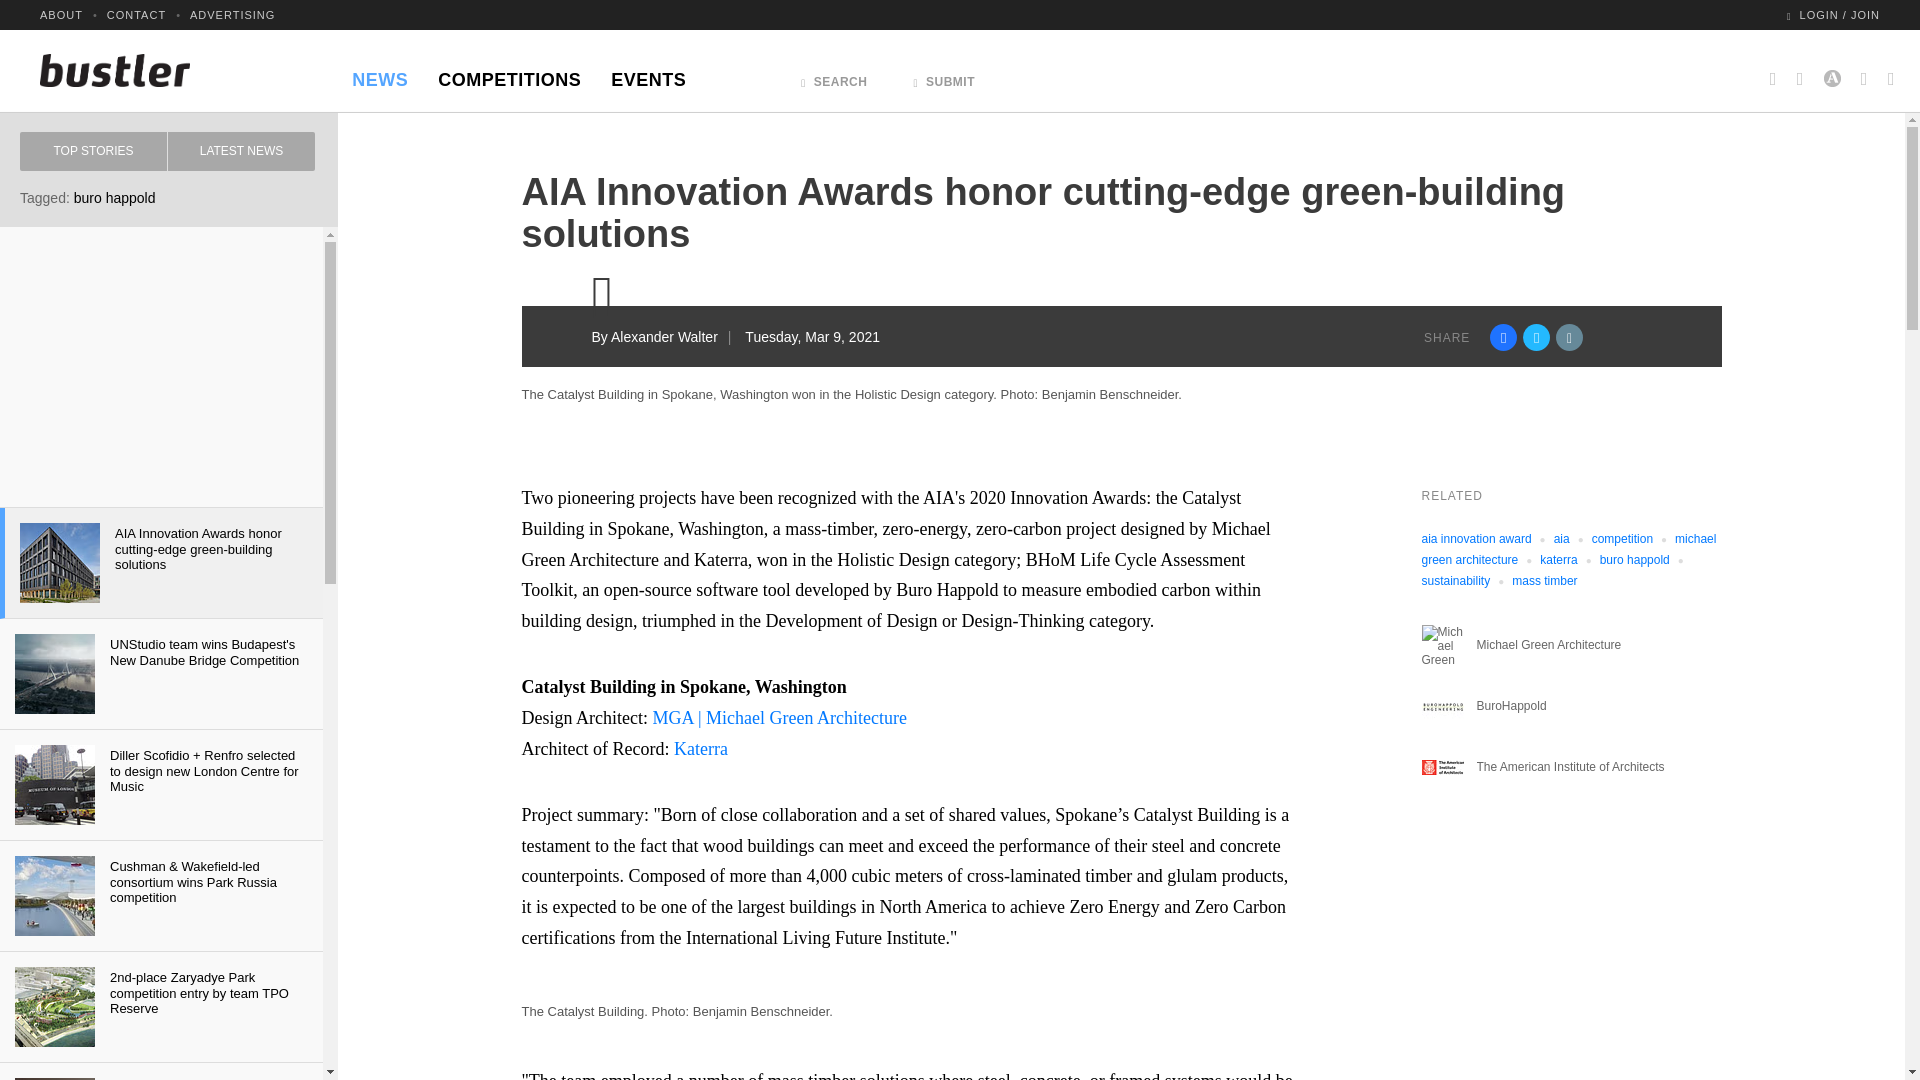 Image resolution: width=1920 pixels, height=1080 pixels. I want to click on COMPETITIONS, so click(508, 74).